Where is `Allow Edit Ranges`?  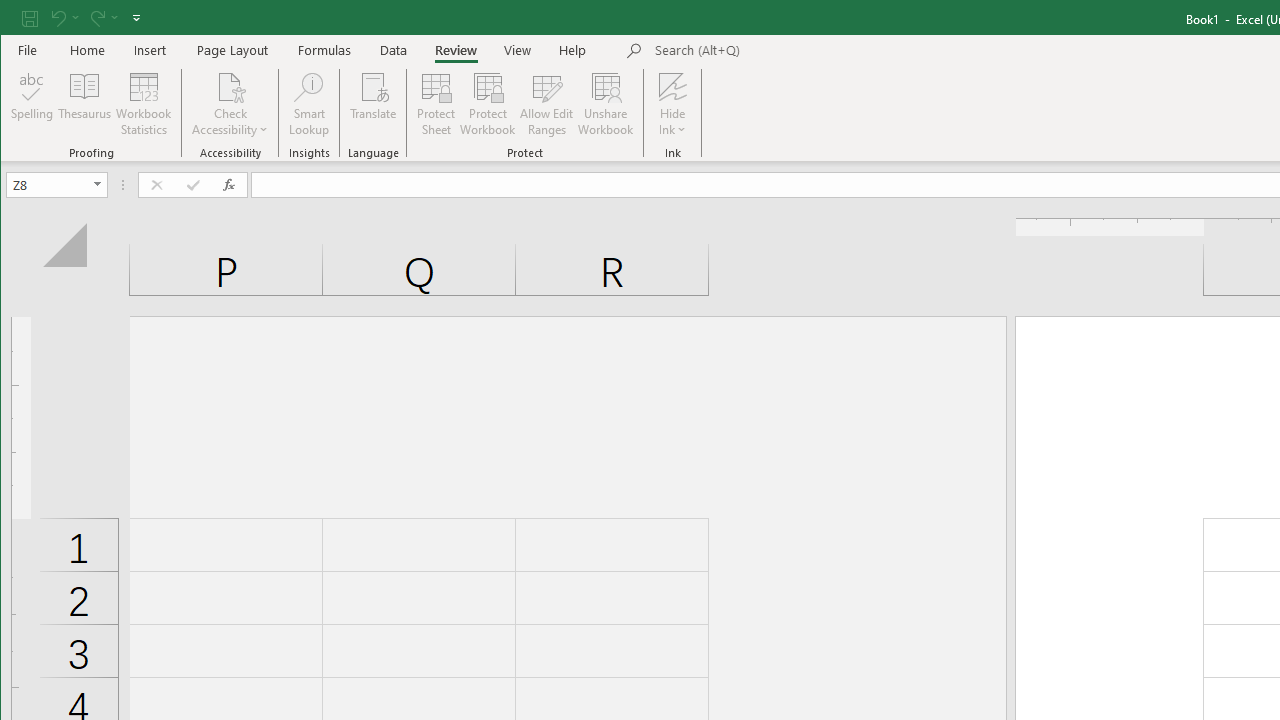
Allow Edit Ranges is located at coordinates (547, 104).